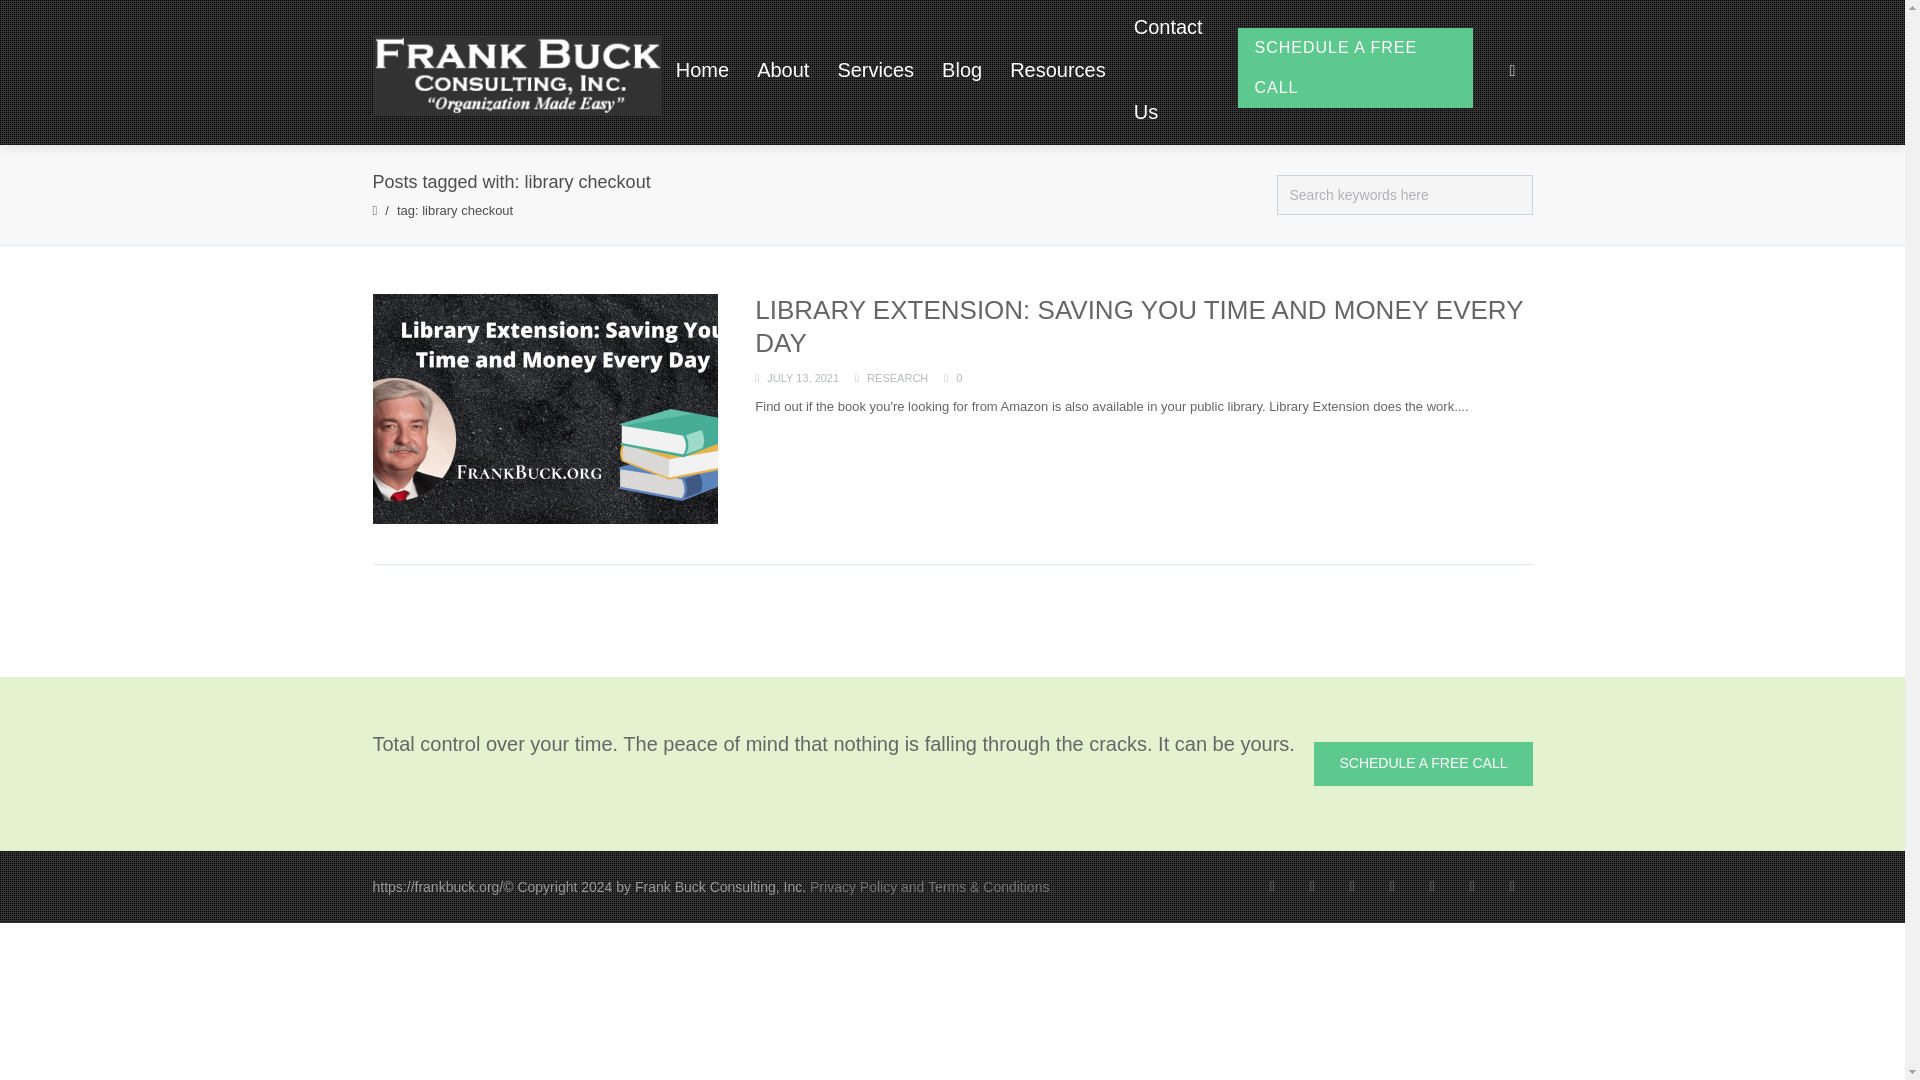 This screenshot has height=1080, width=1920. I want to click on Resources, so click(1058, 70).